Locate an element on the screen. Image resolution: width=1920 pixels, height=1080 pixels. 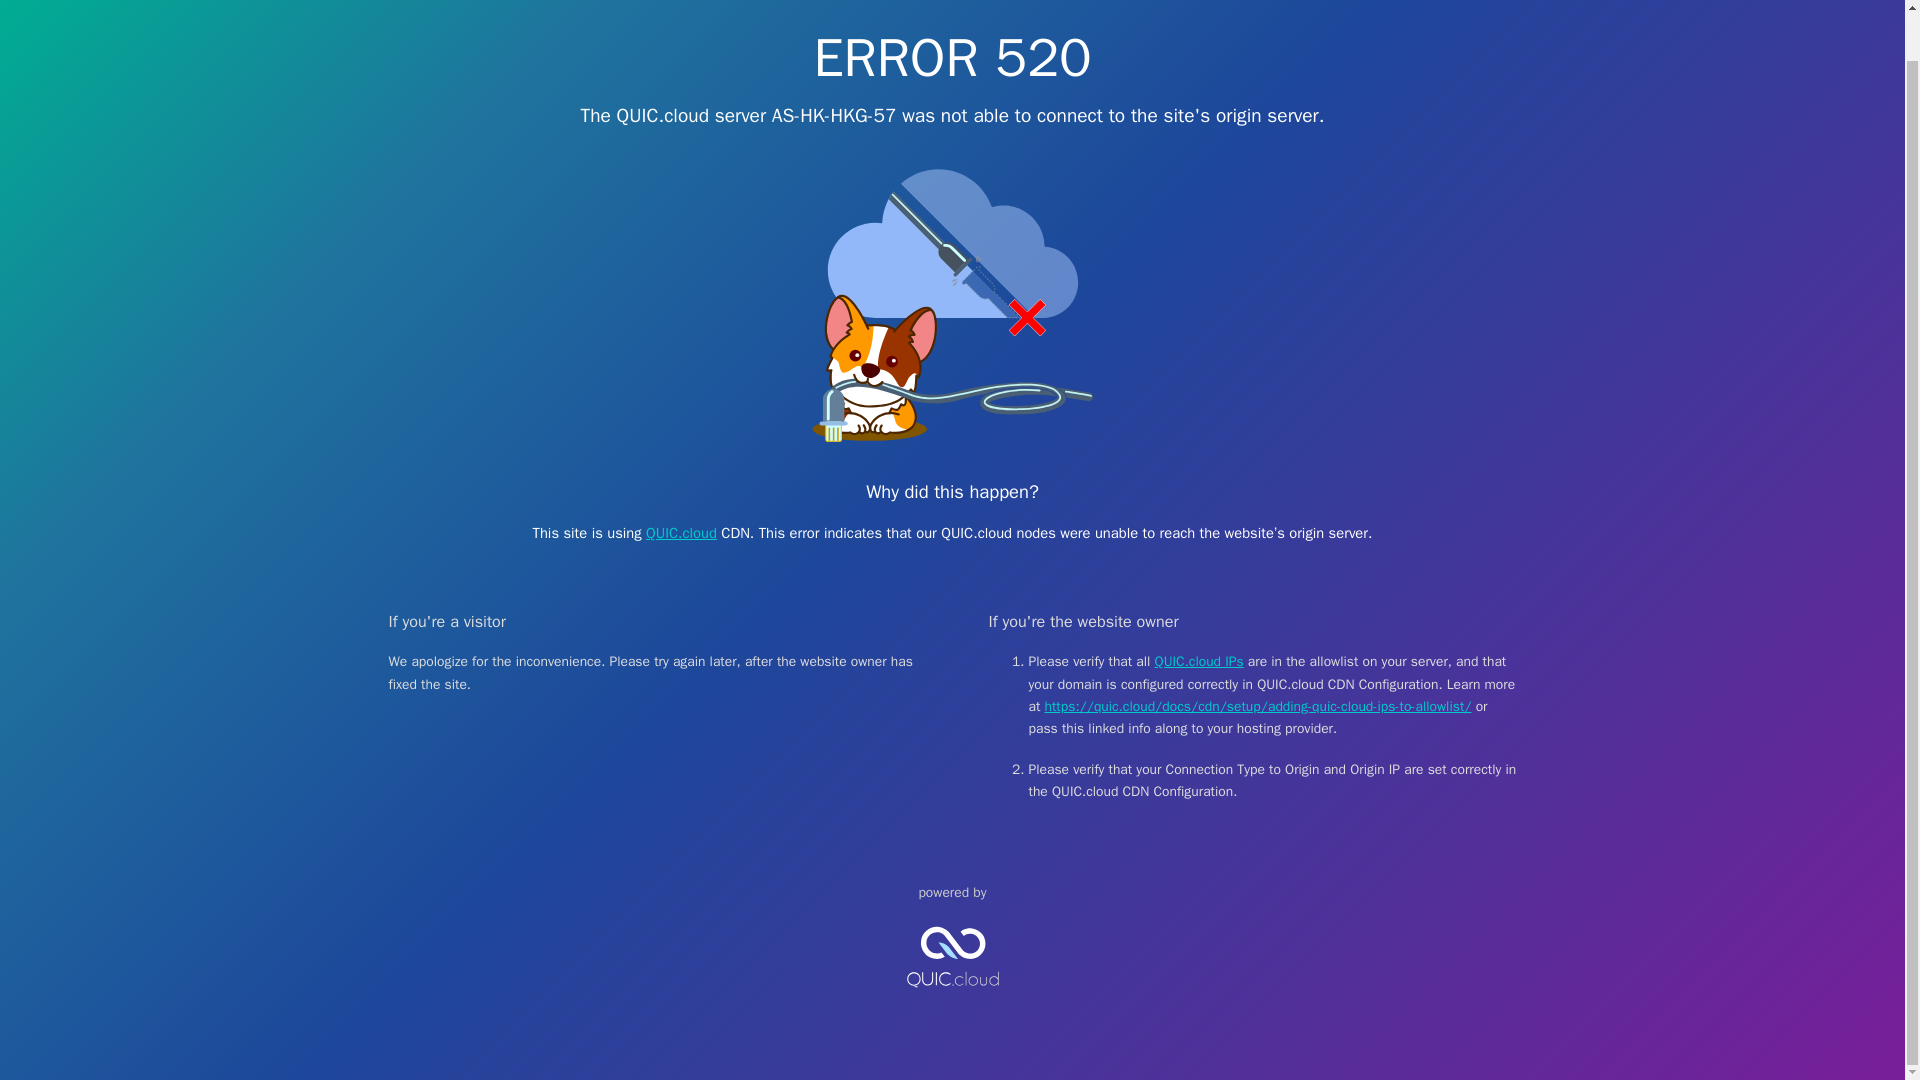
QUIC.cloud is located at coordinates (952, 1004).